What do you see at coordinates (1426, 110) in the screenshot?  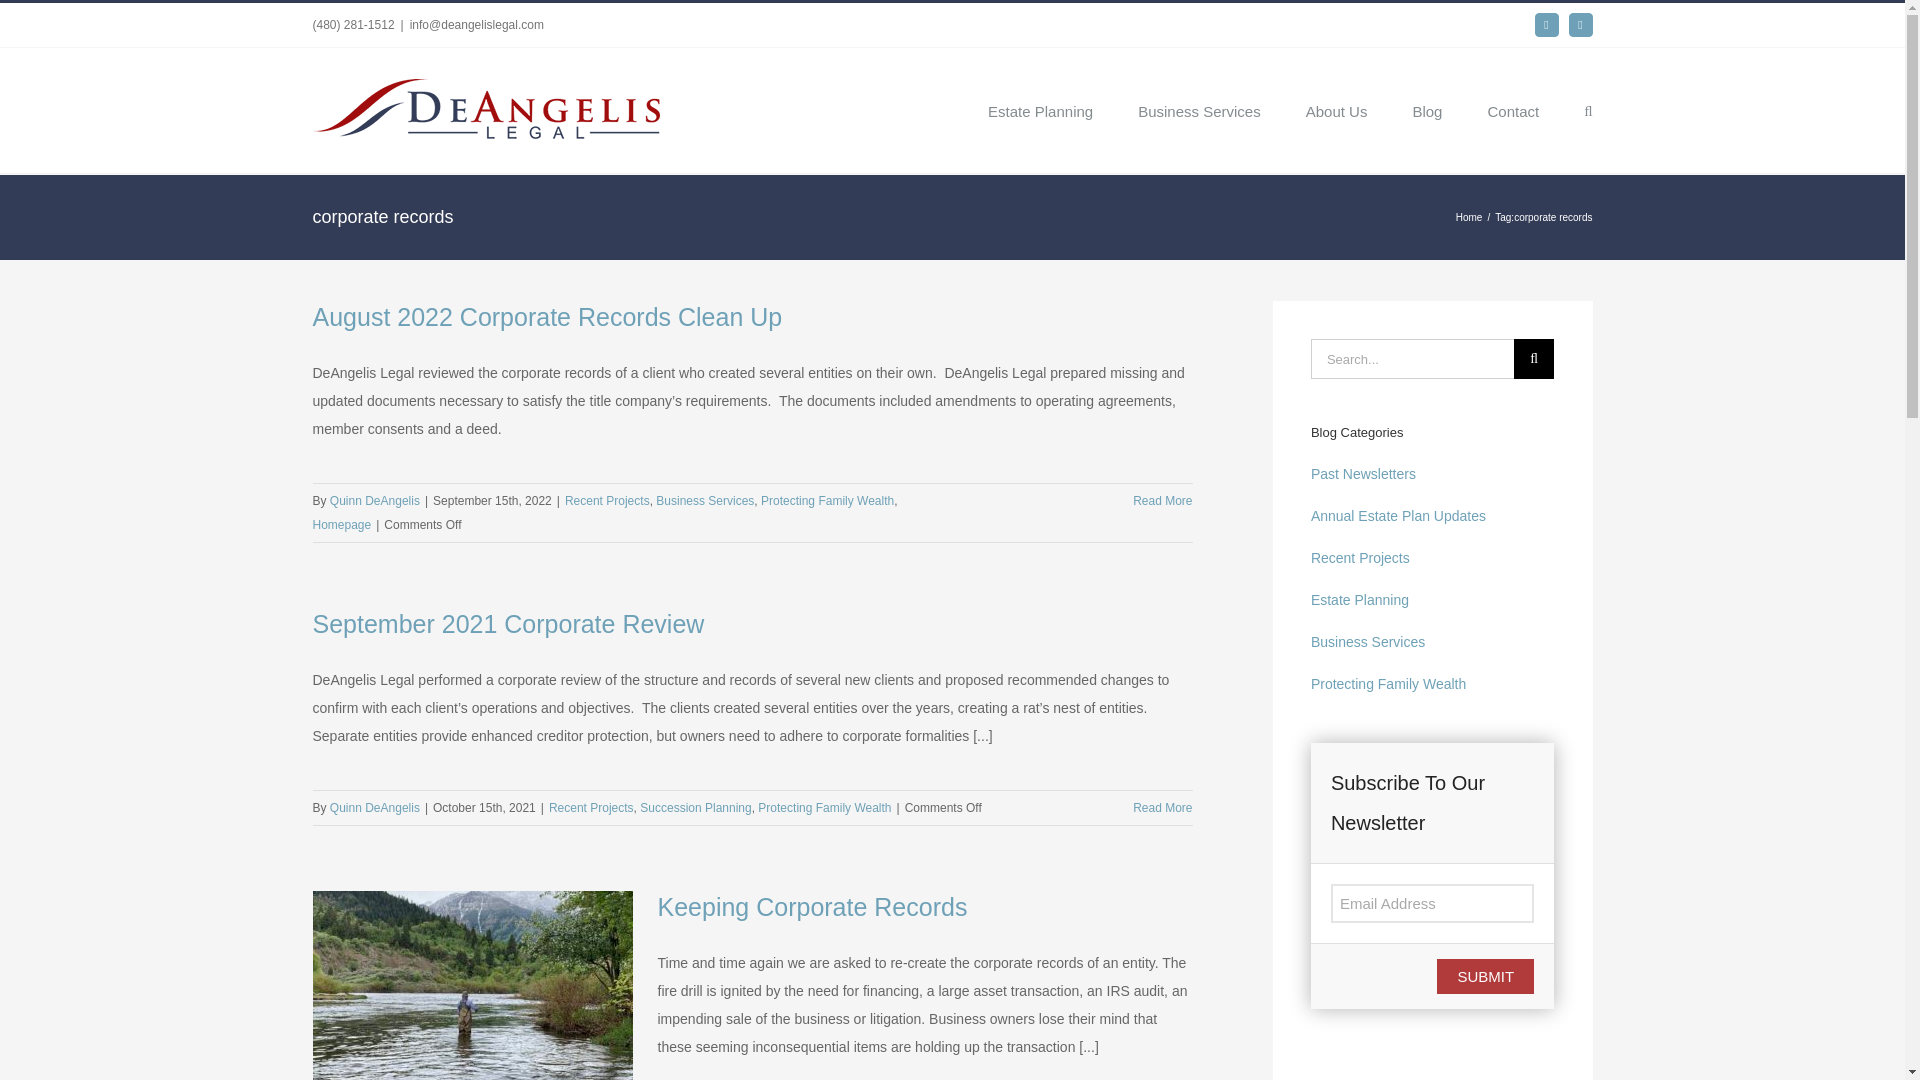 I see `Blog` at bounding box center [1426, 110].